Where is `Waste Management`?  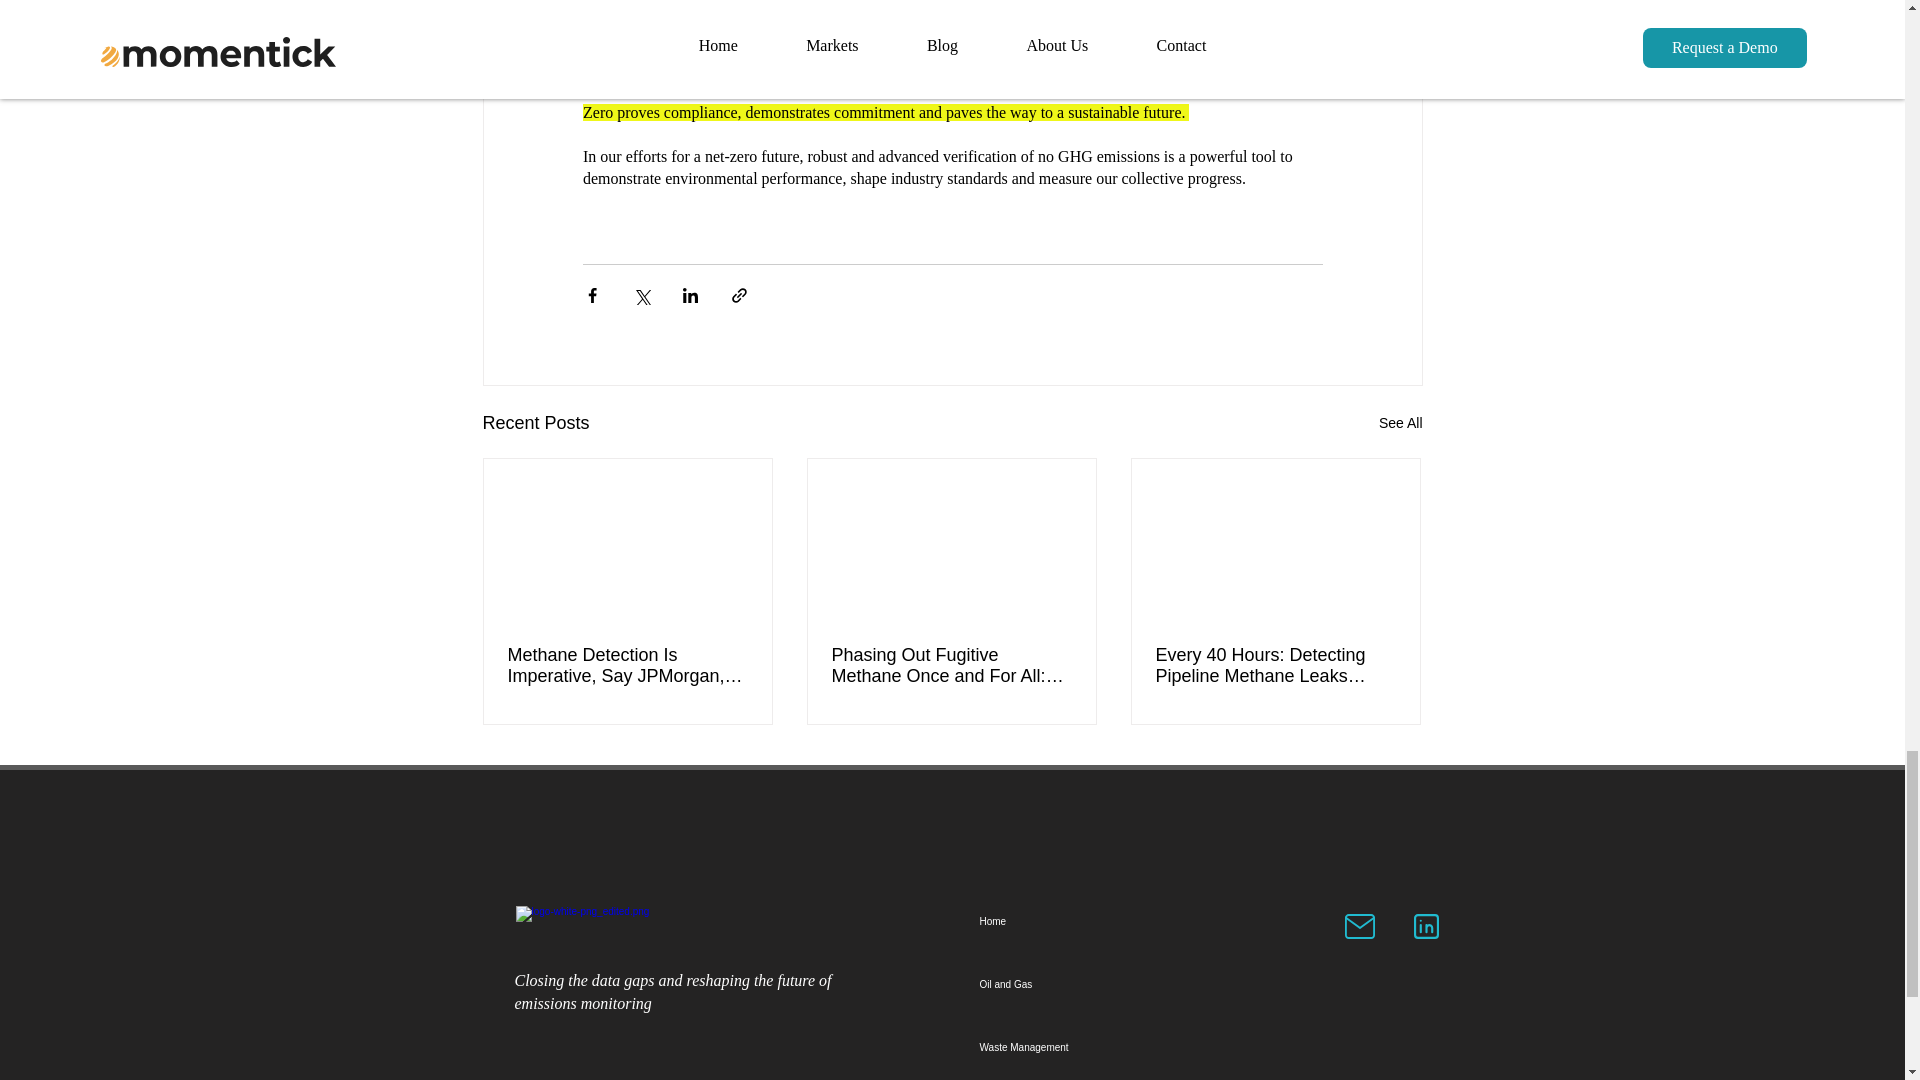
Waste Management is located at coordinates (1077, 1047).